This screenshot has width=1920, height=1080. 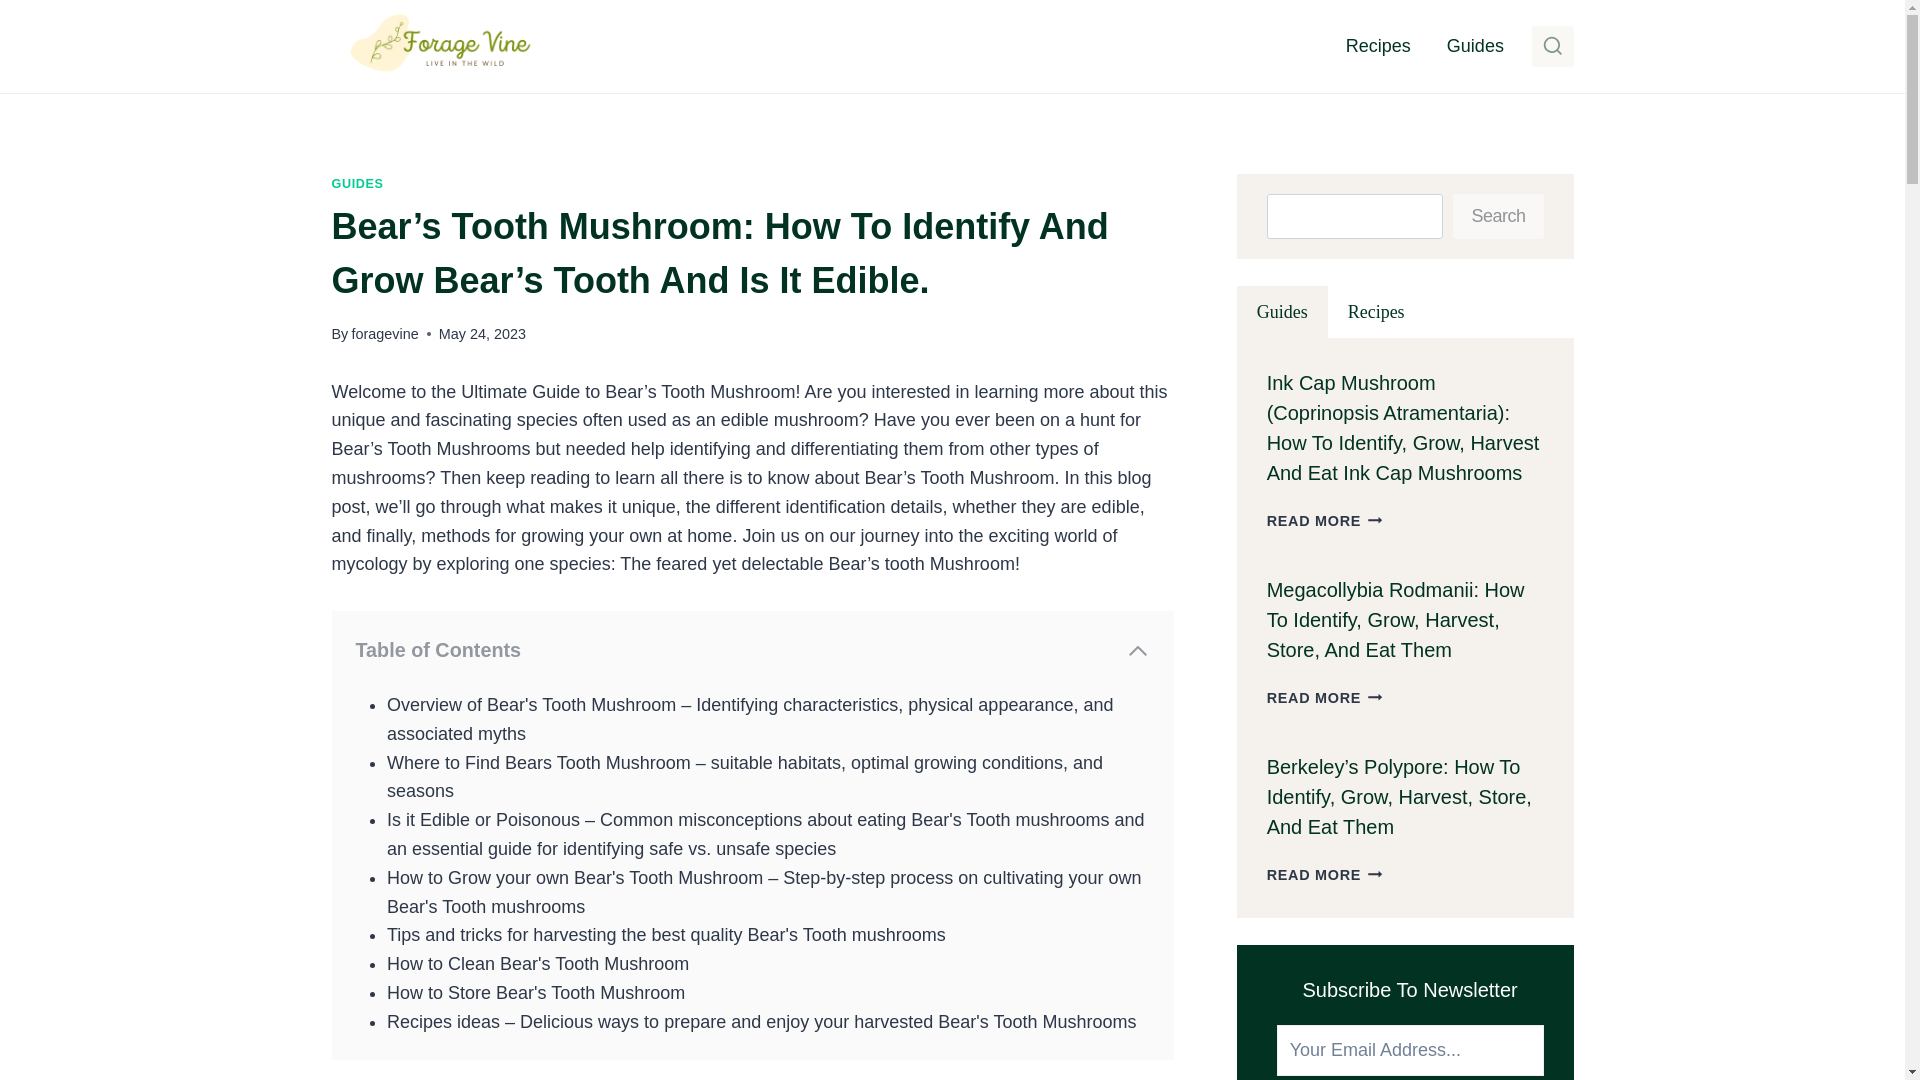 I want to click on Guides, so click(x=1475, y=46).